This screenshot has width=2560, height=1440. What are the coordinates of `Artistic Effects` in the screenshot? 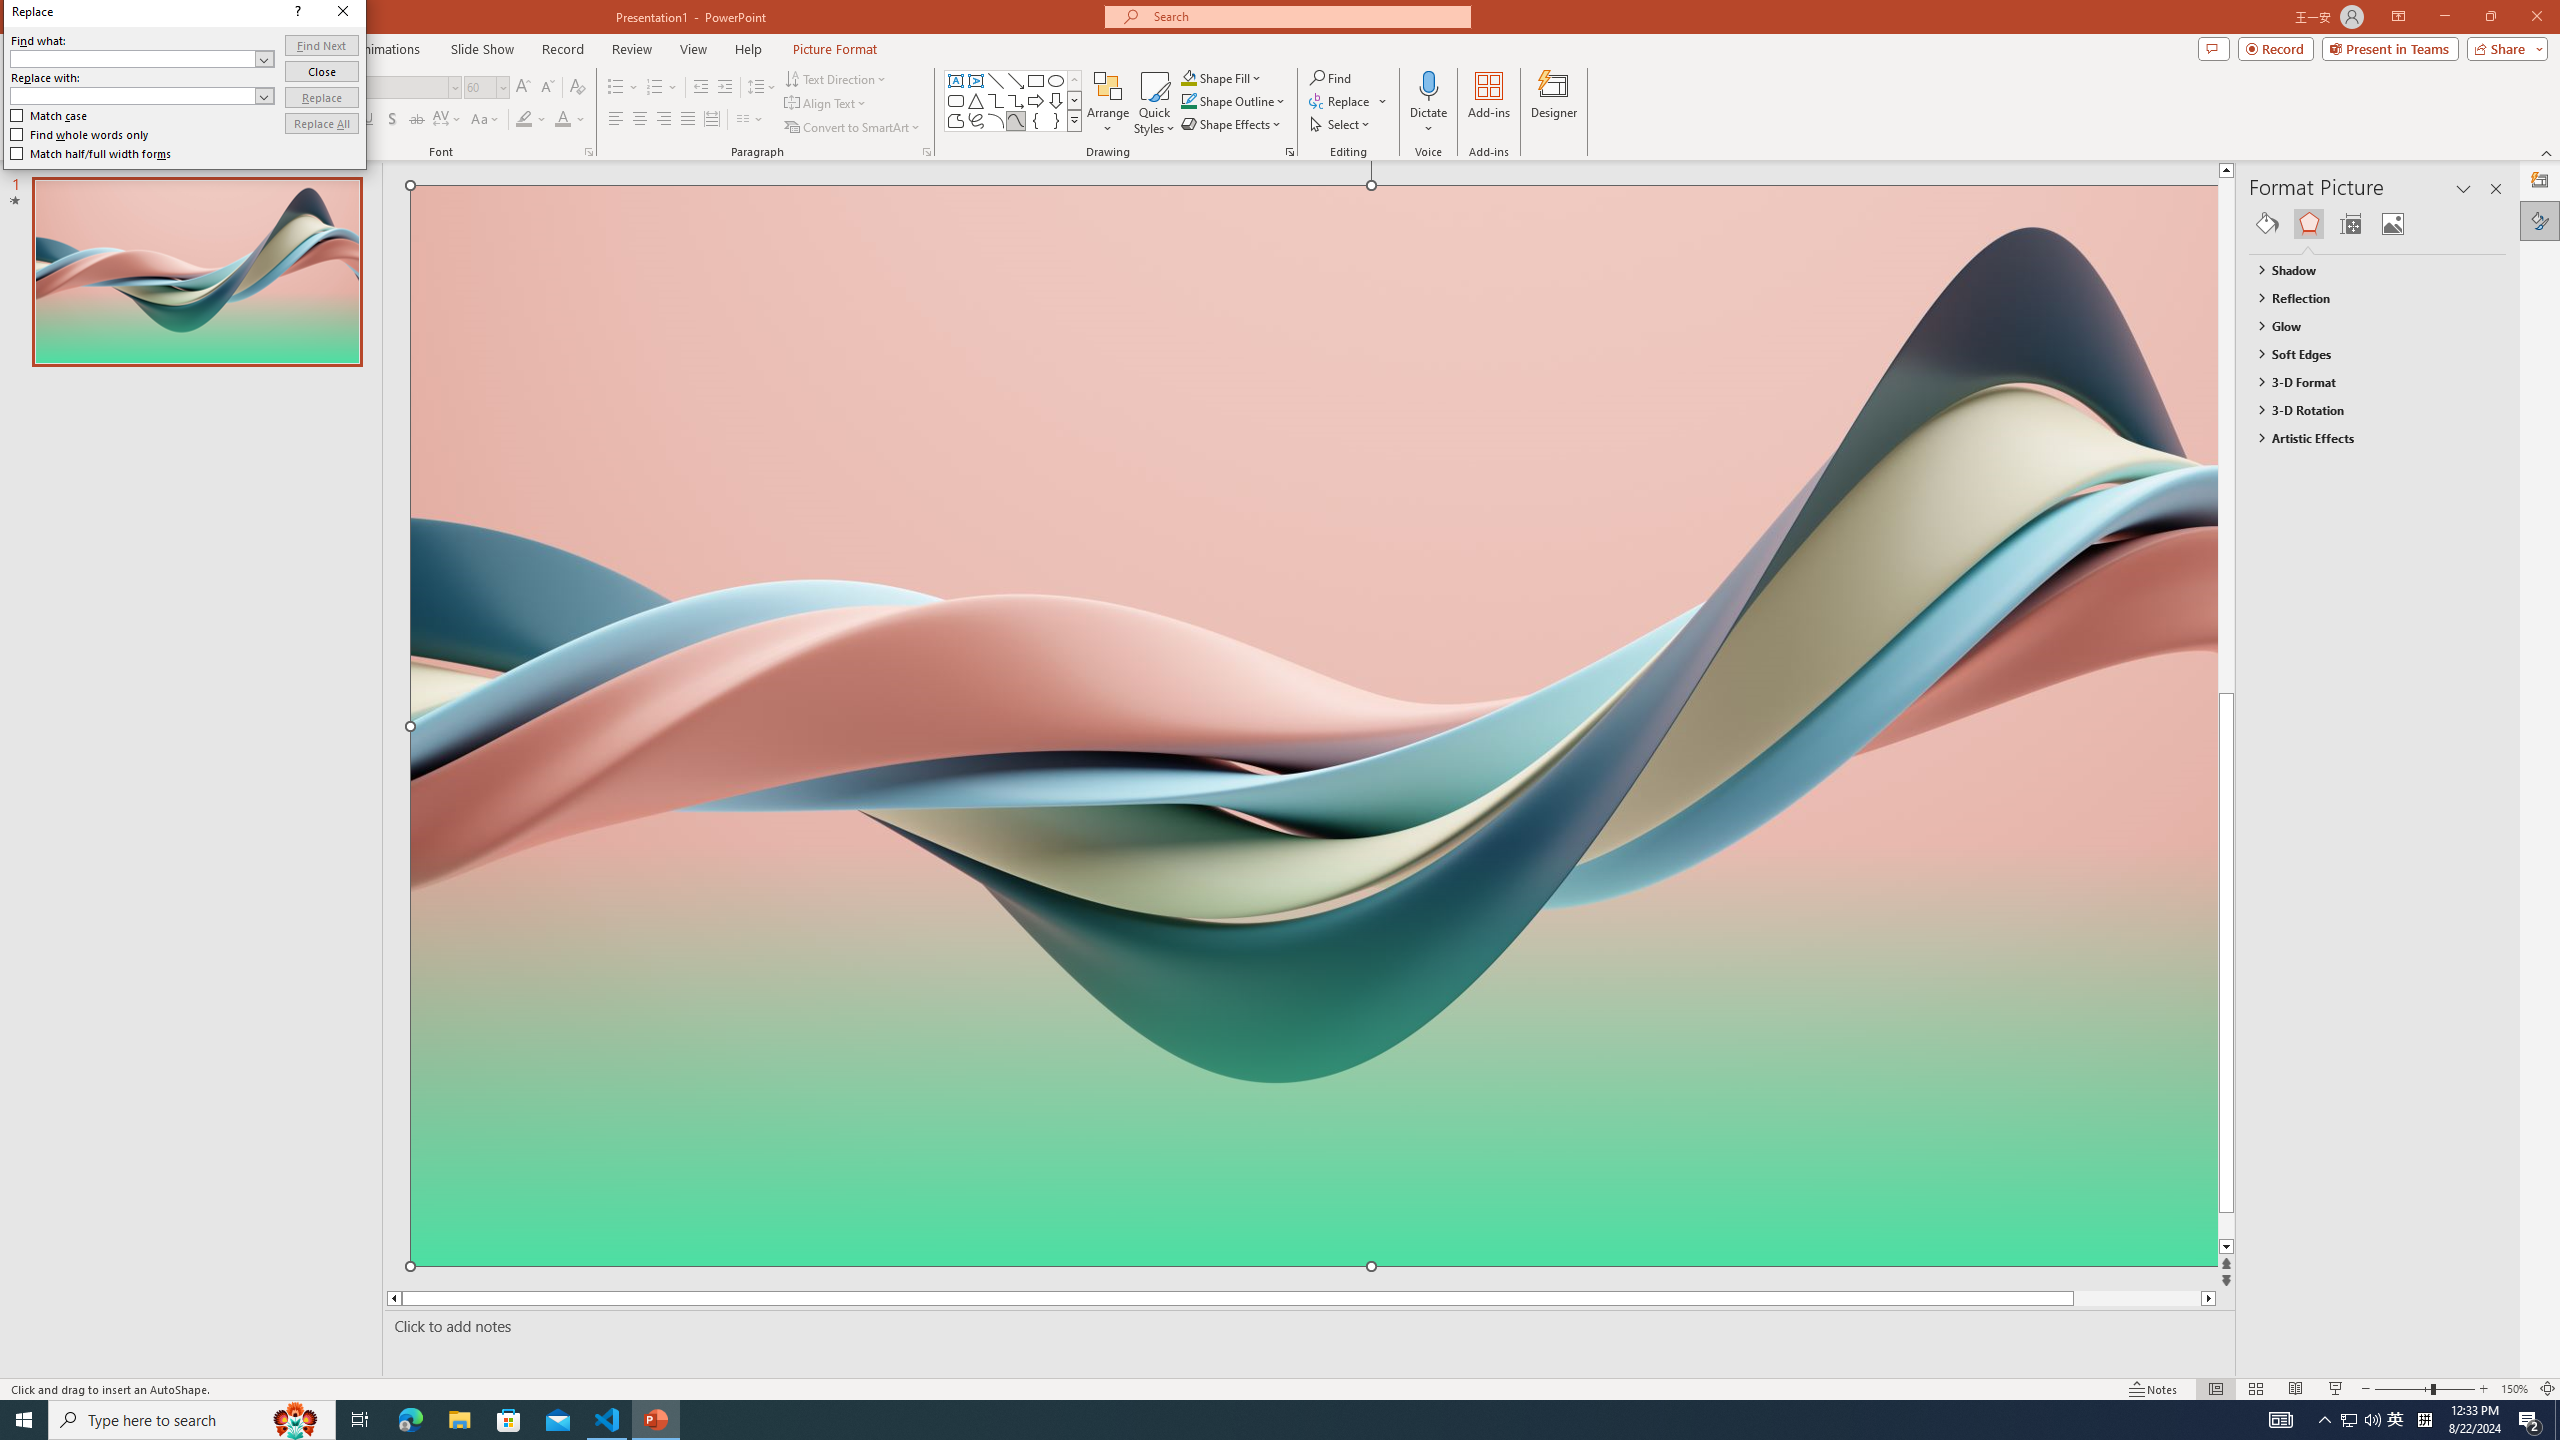 It's located at (2368, 438).